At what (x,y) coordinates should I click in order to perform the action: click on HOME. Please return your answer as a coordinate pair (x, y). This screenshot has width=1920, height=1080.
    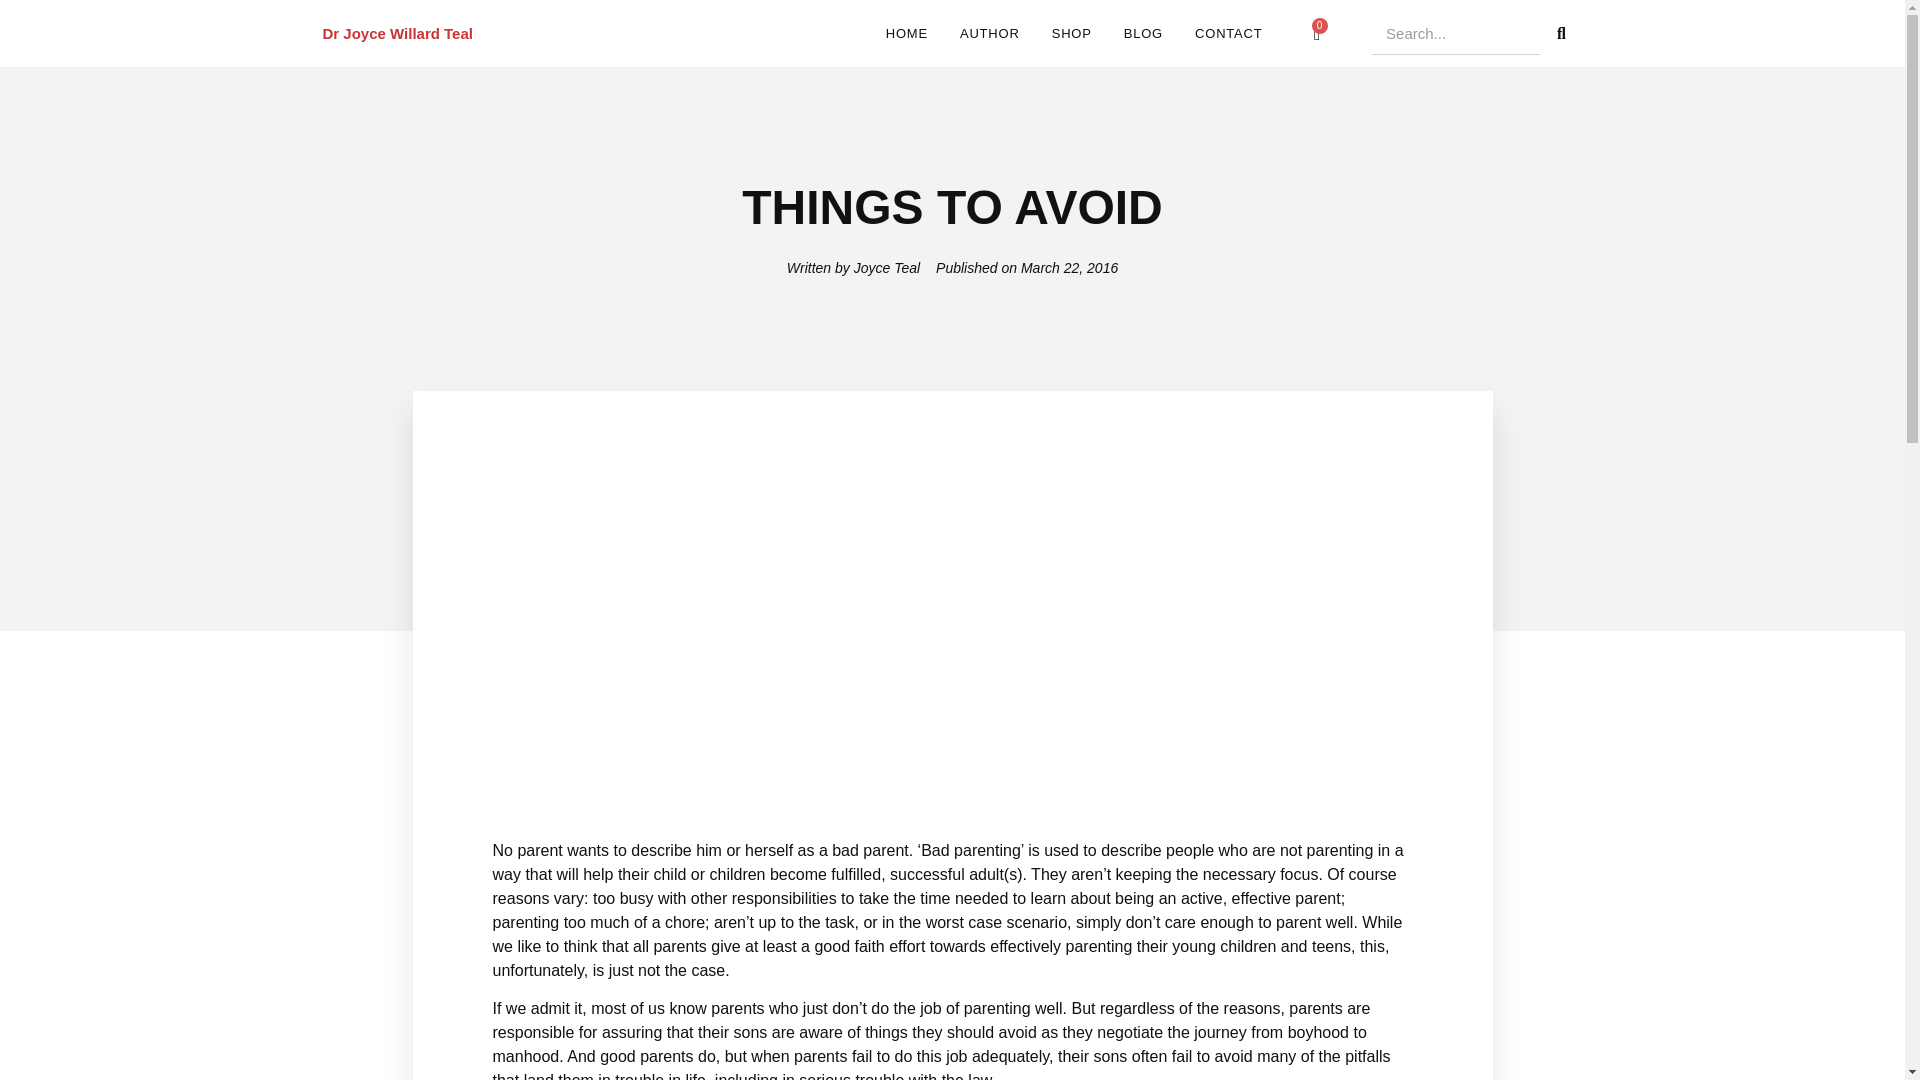
    Looking at the image, I should click on (906, 33).